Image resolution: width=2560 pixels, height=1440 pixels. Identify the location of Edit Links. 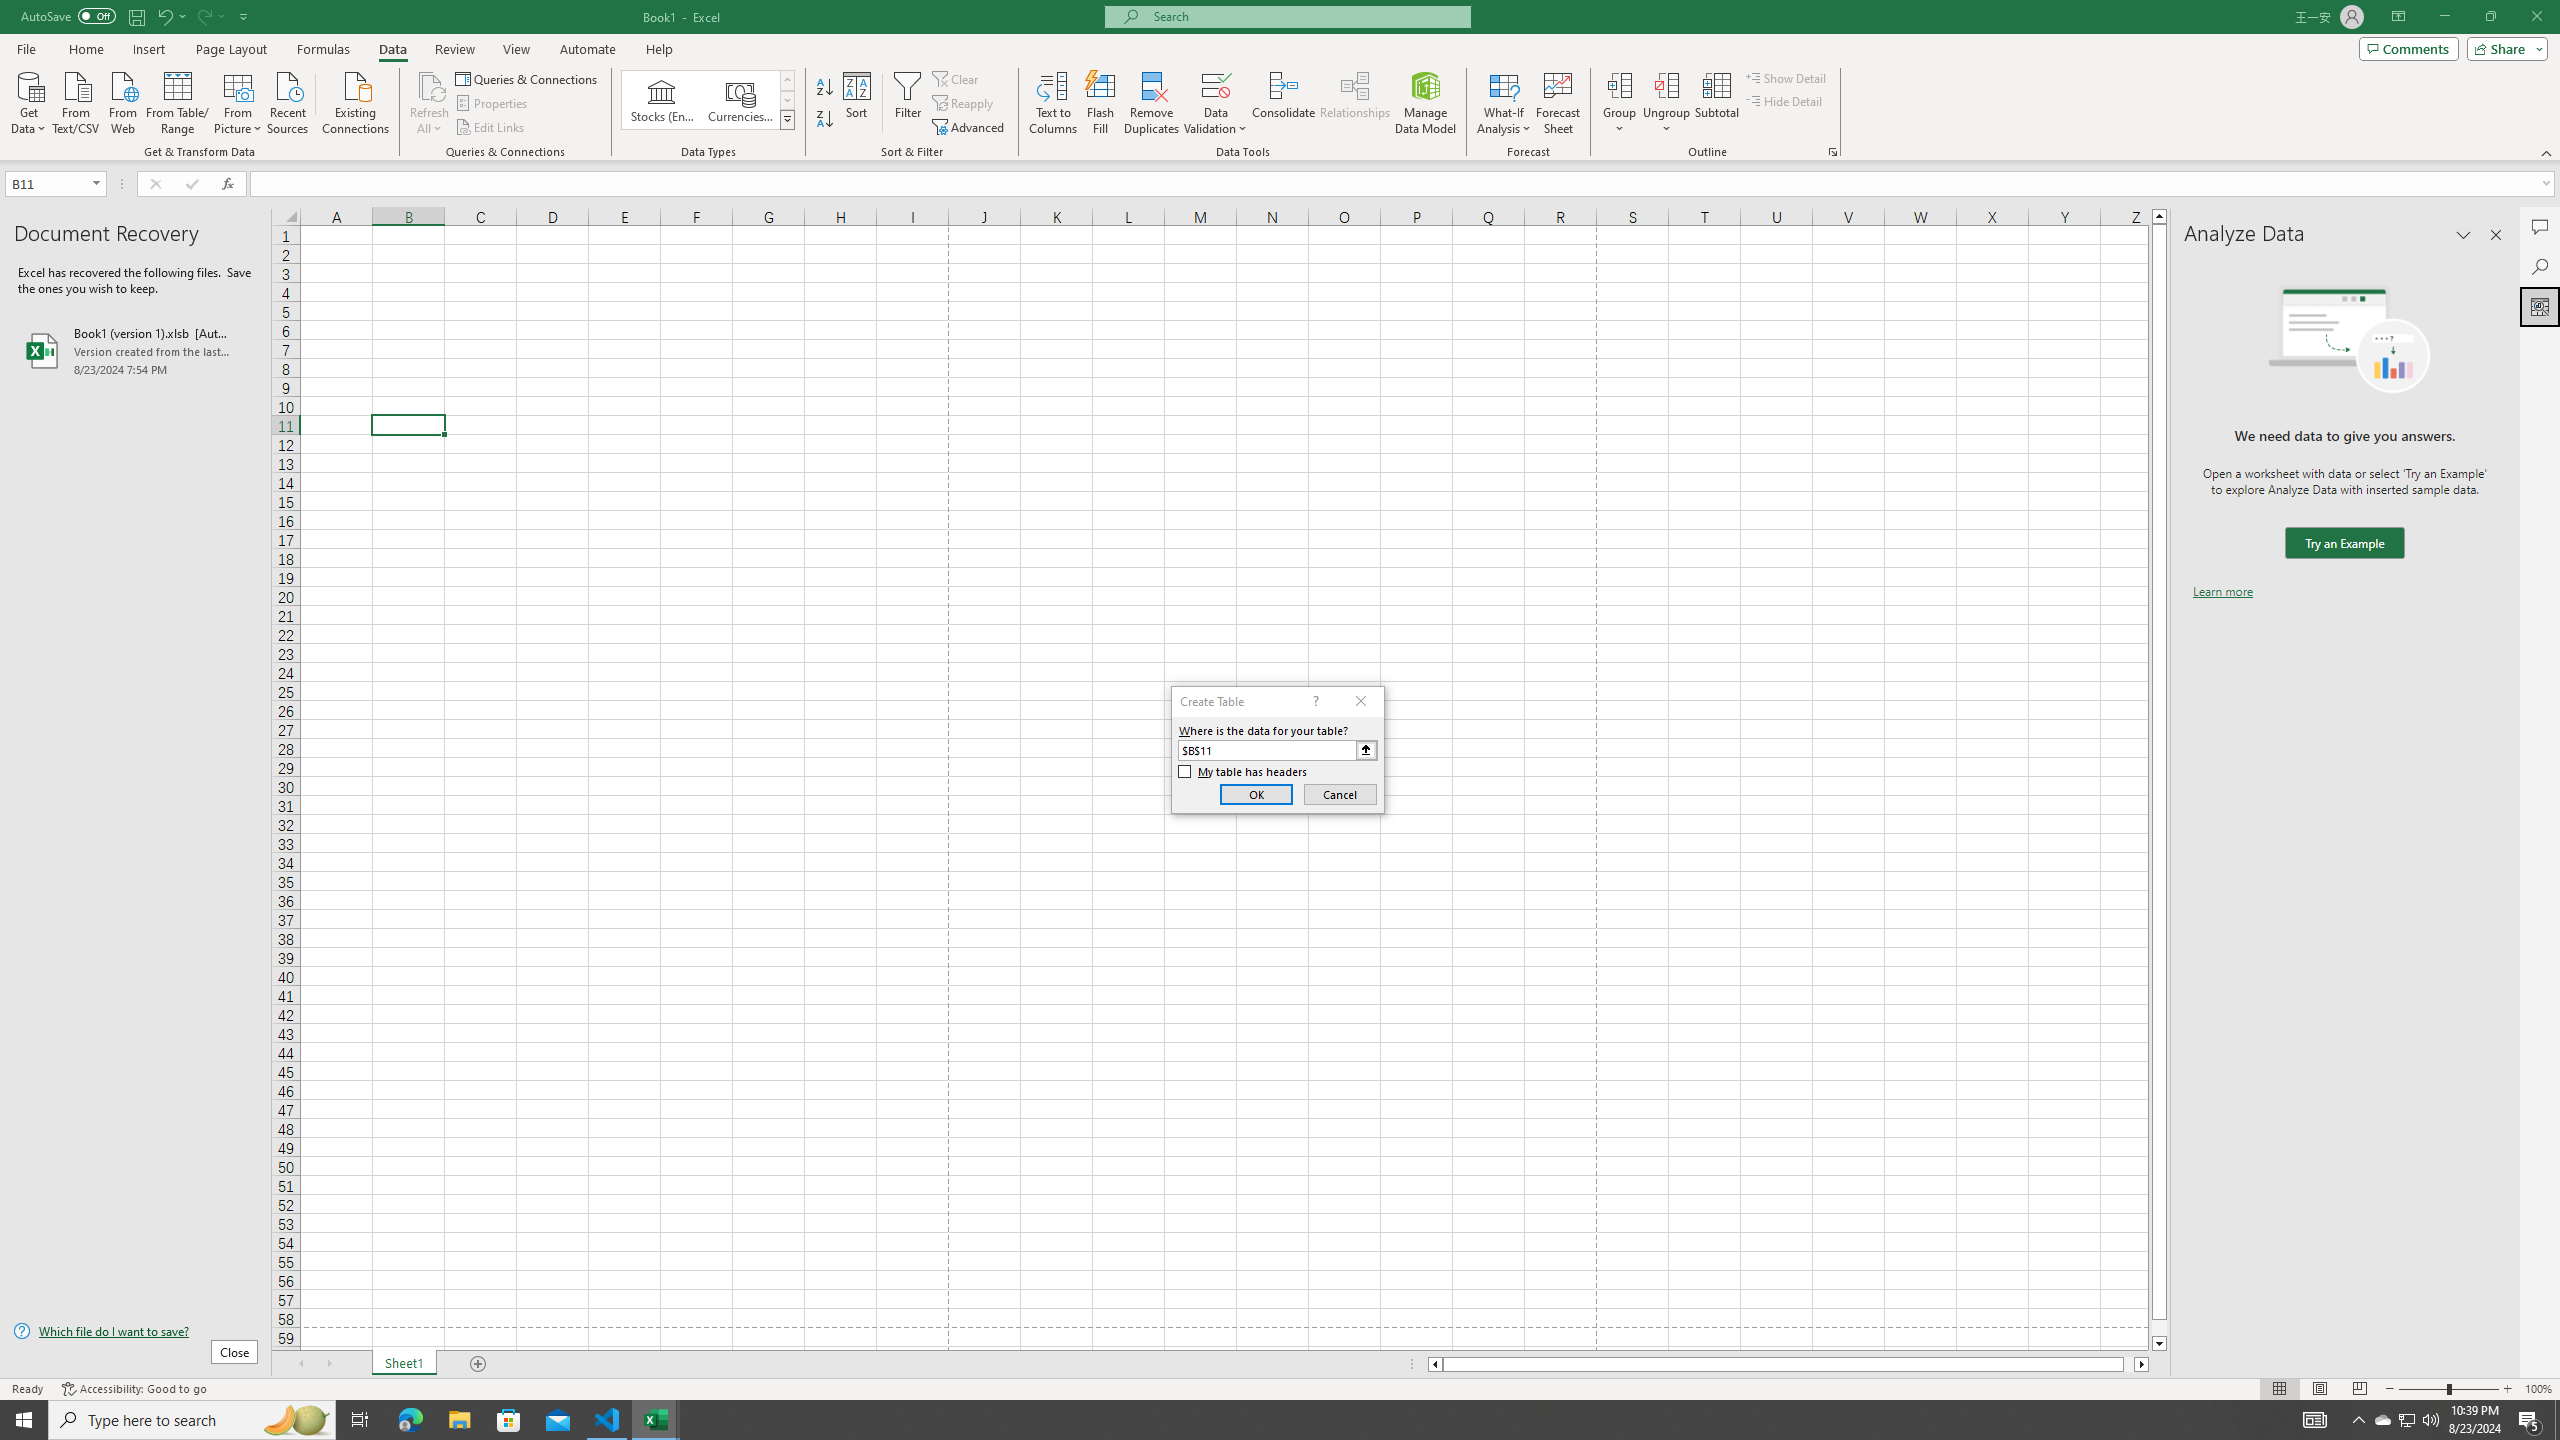
(491, 128).